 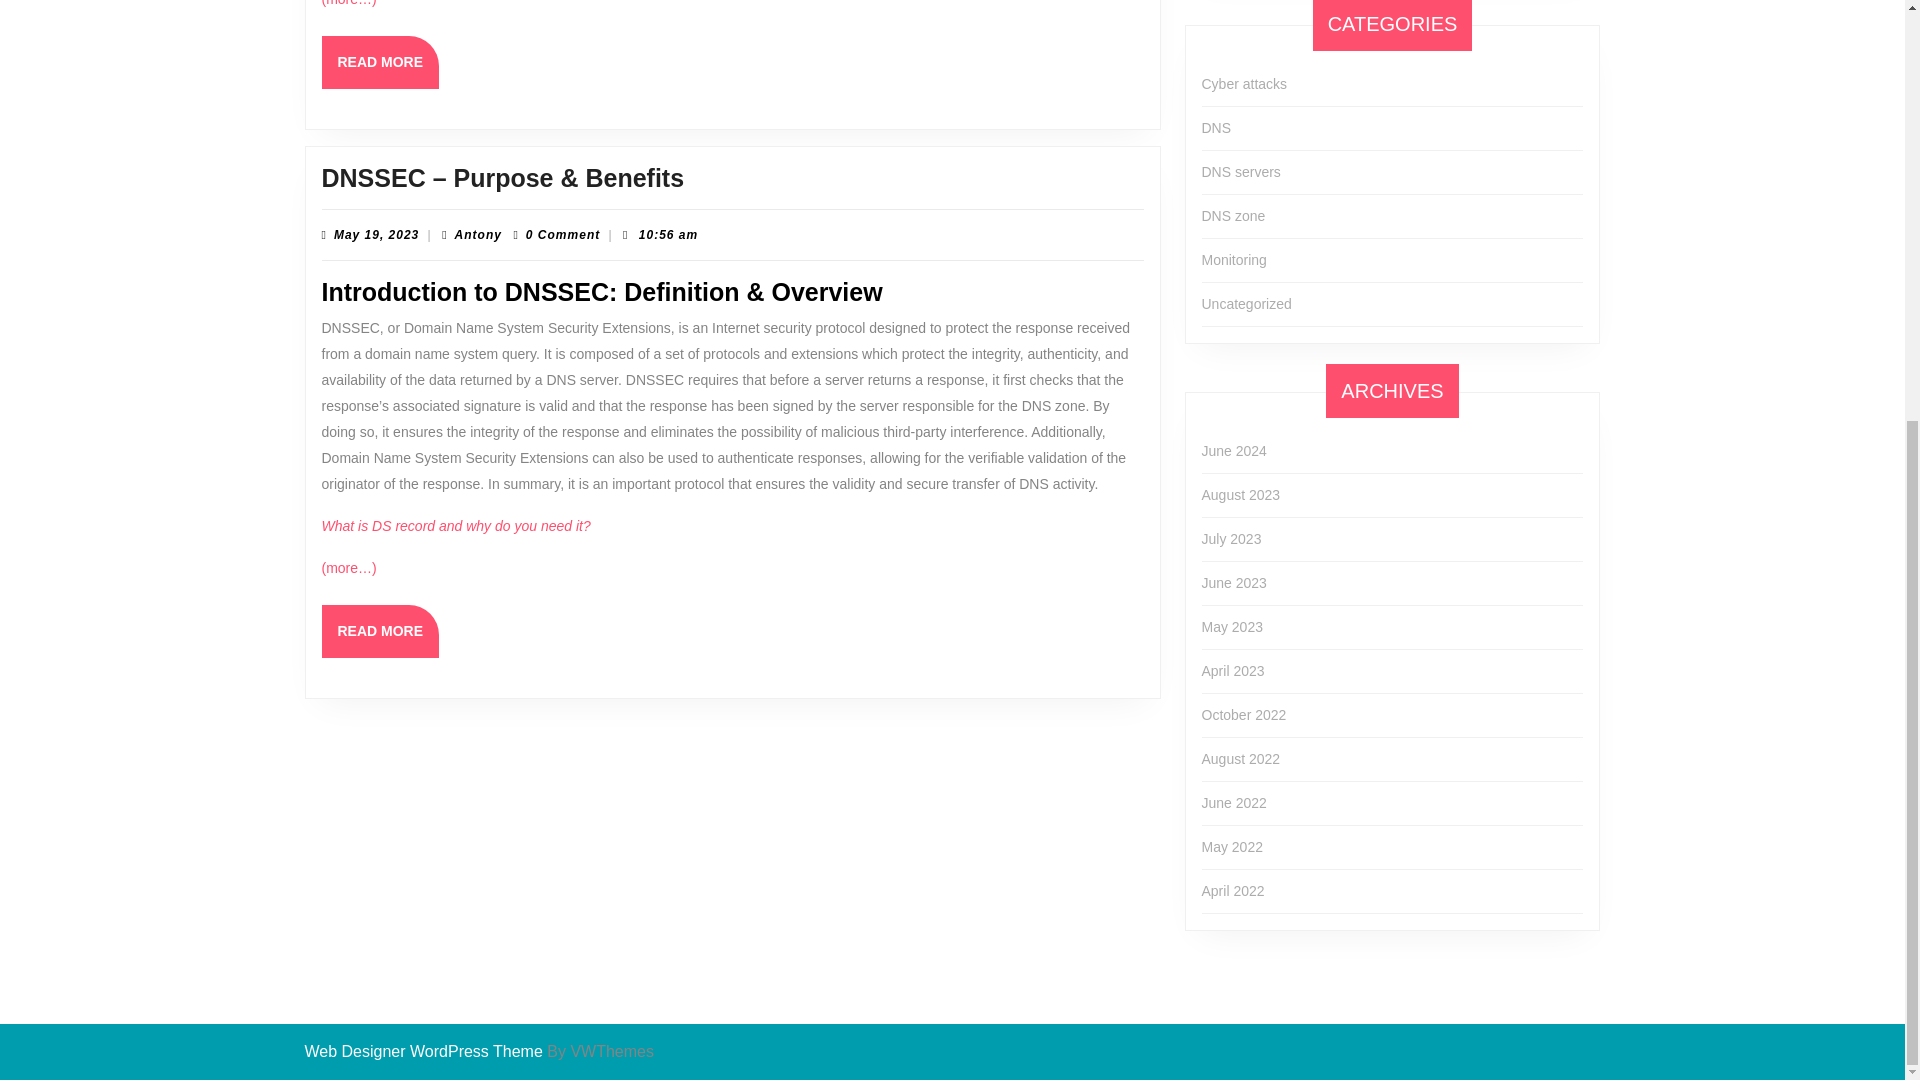 I want to click on What is DS record and why do you need it?, so click(x=652, y=480).